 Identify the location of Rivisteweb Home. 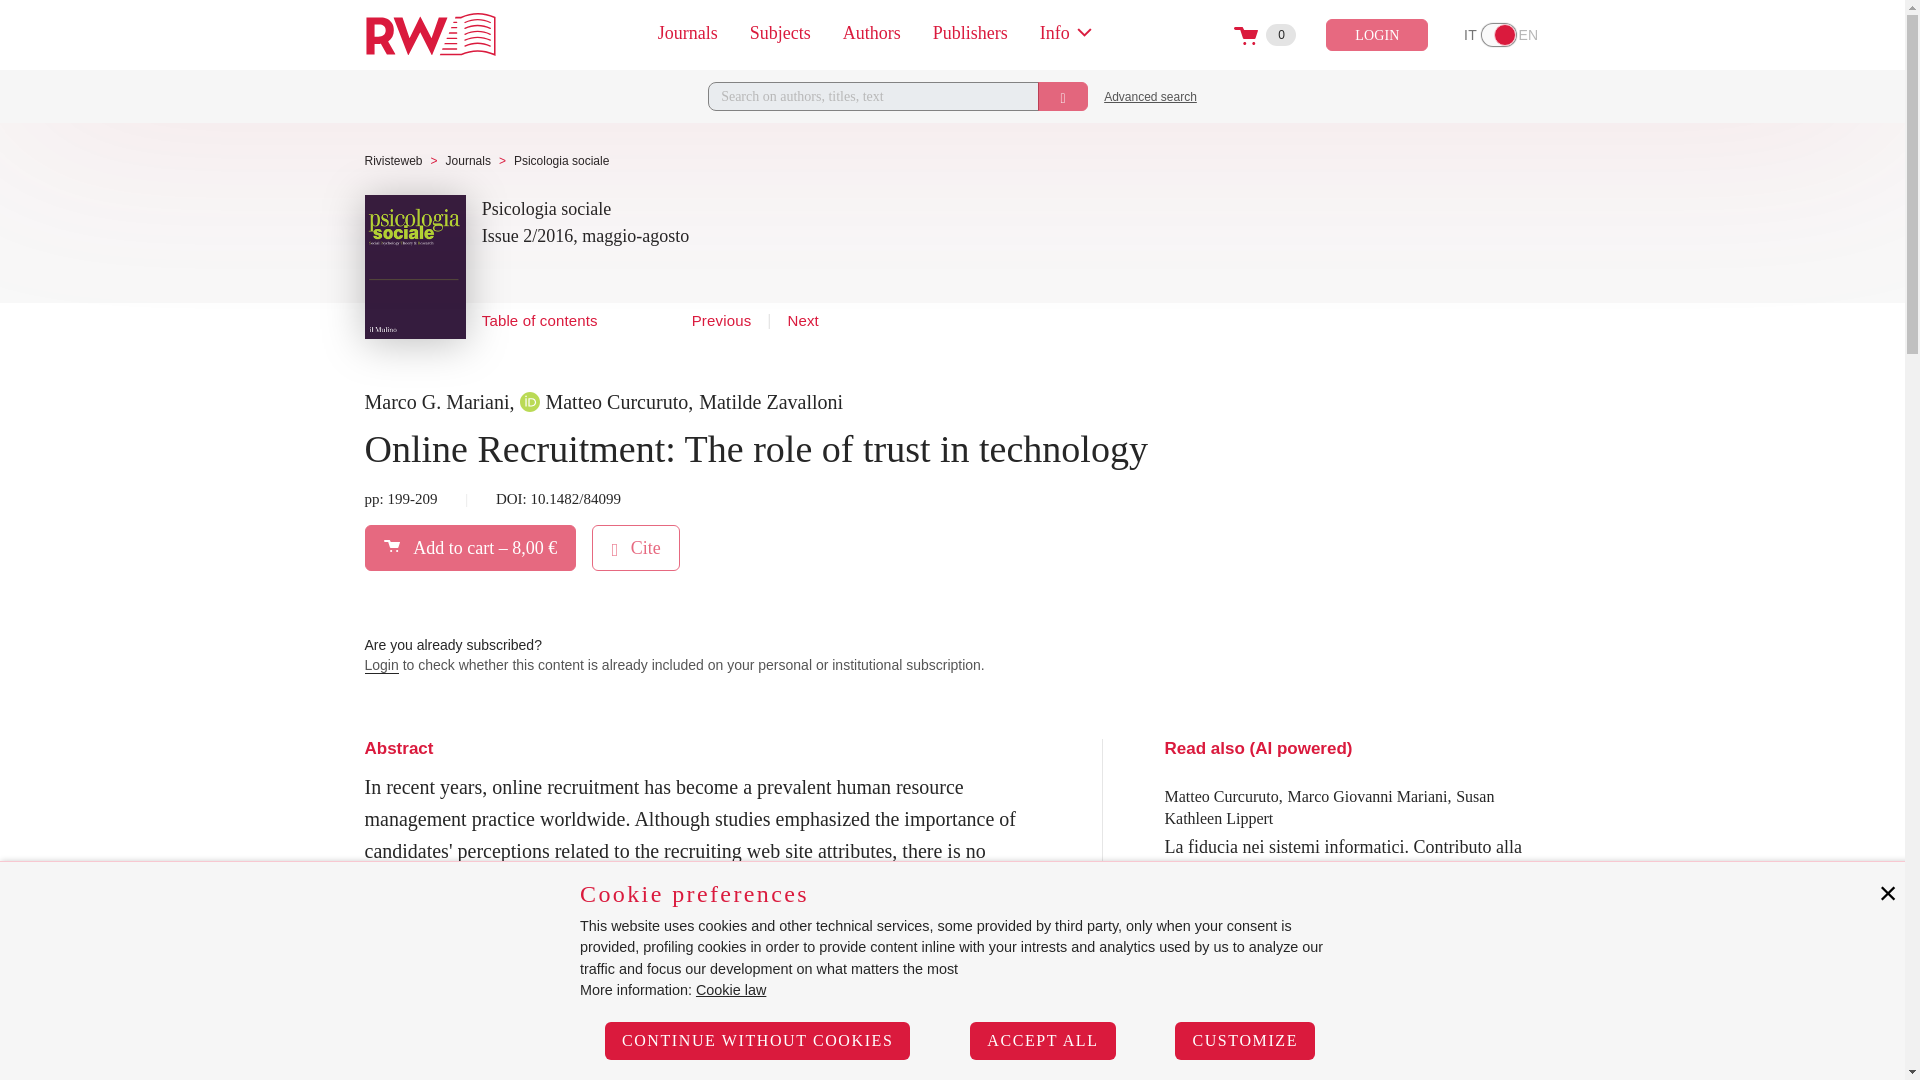
(470, 547).